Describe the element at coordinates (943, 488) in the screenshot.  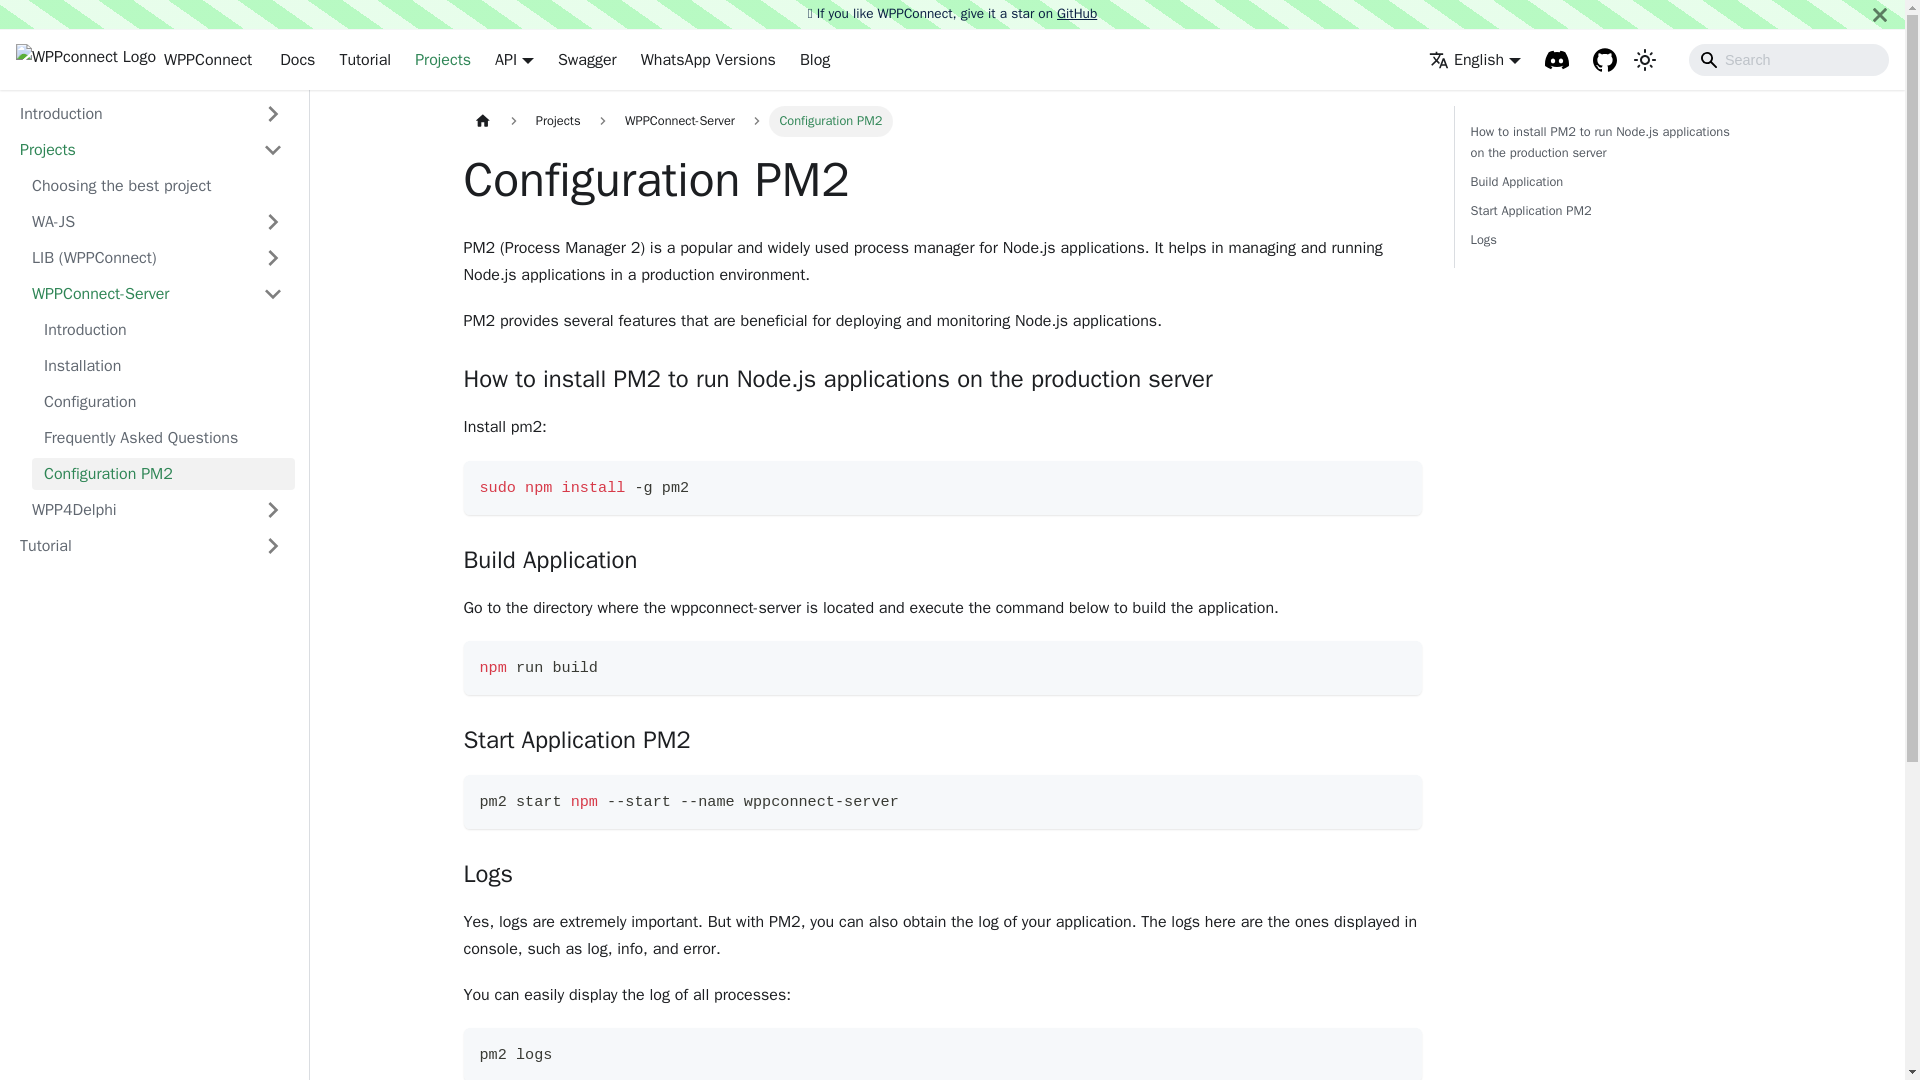
I see `sudo npm install -g pm2` at that location.